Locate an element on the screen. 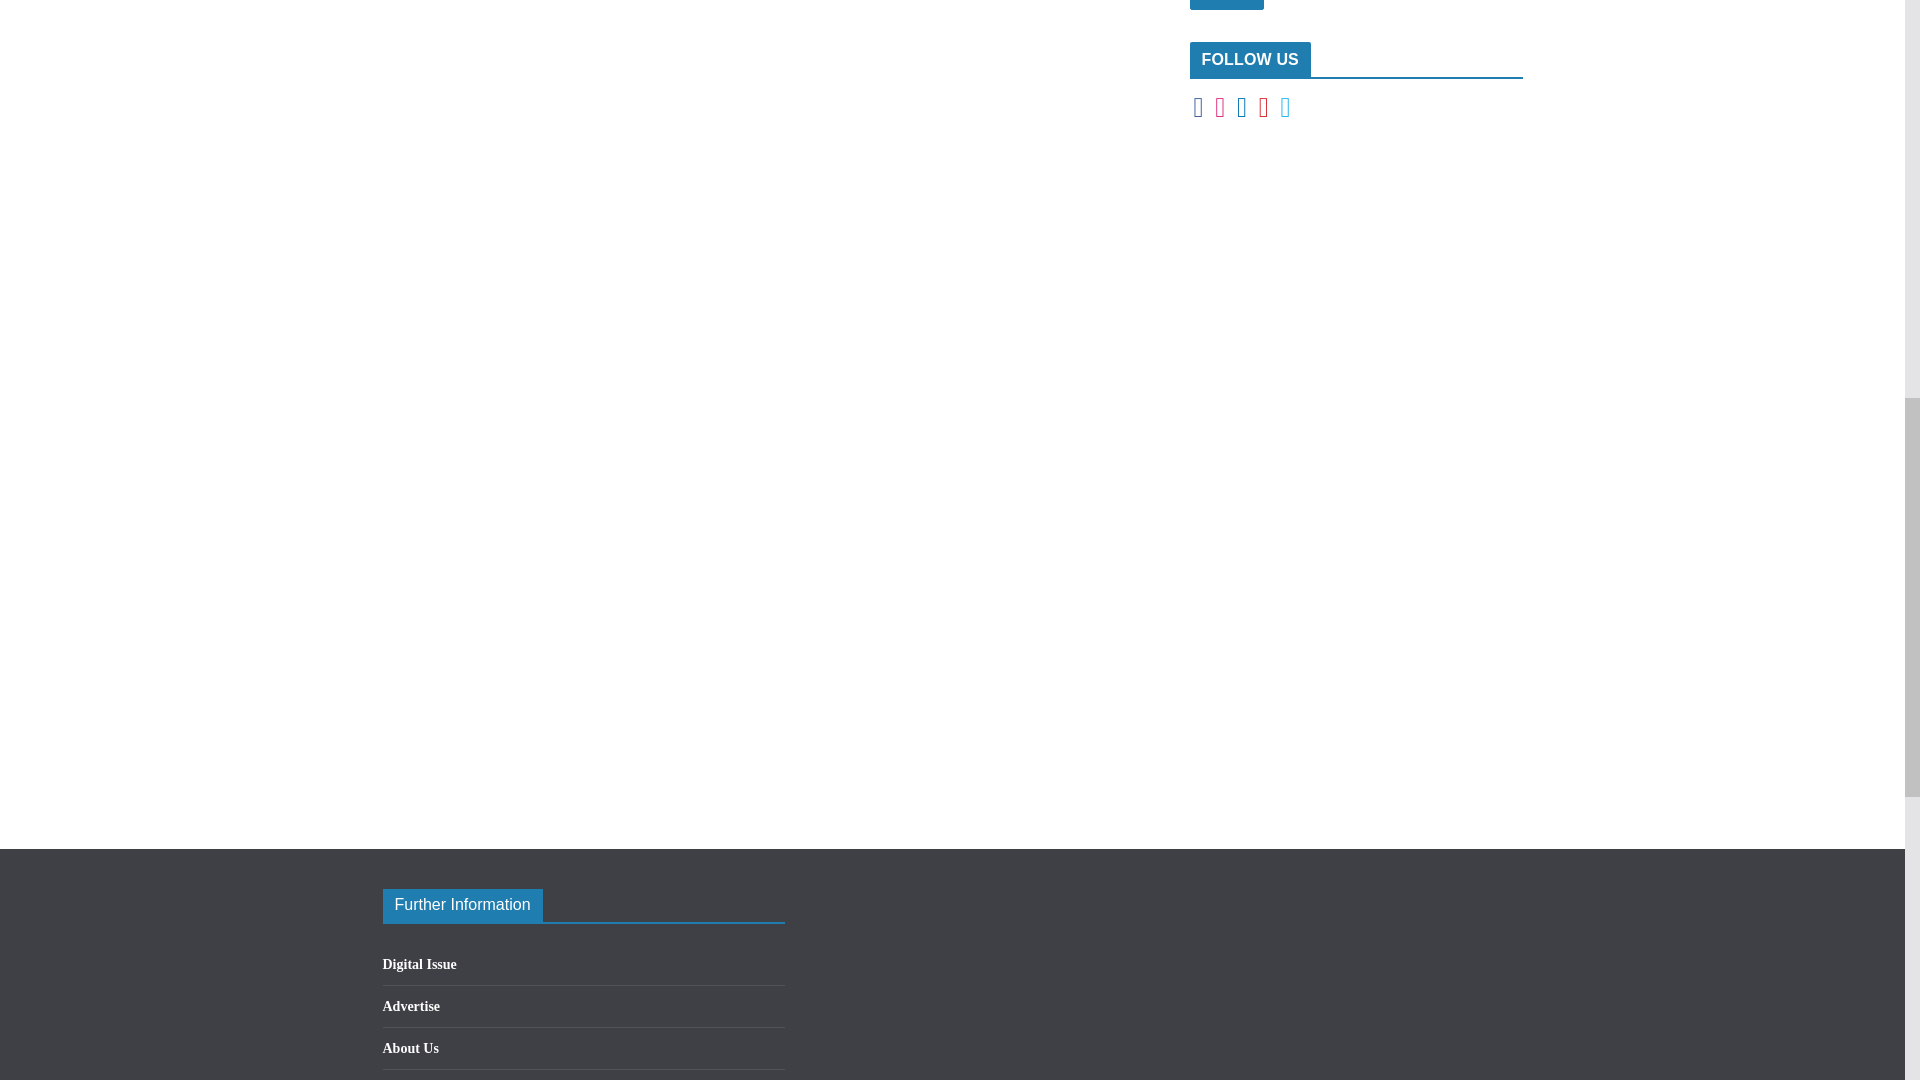 This screenshot has width=1920, height=1080. Digital Issue is located at coordinates (419, 964).